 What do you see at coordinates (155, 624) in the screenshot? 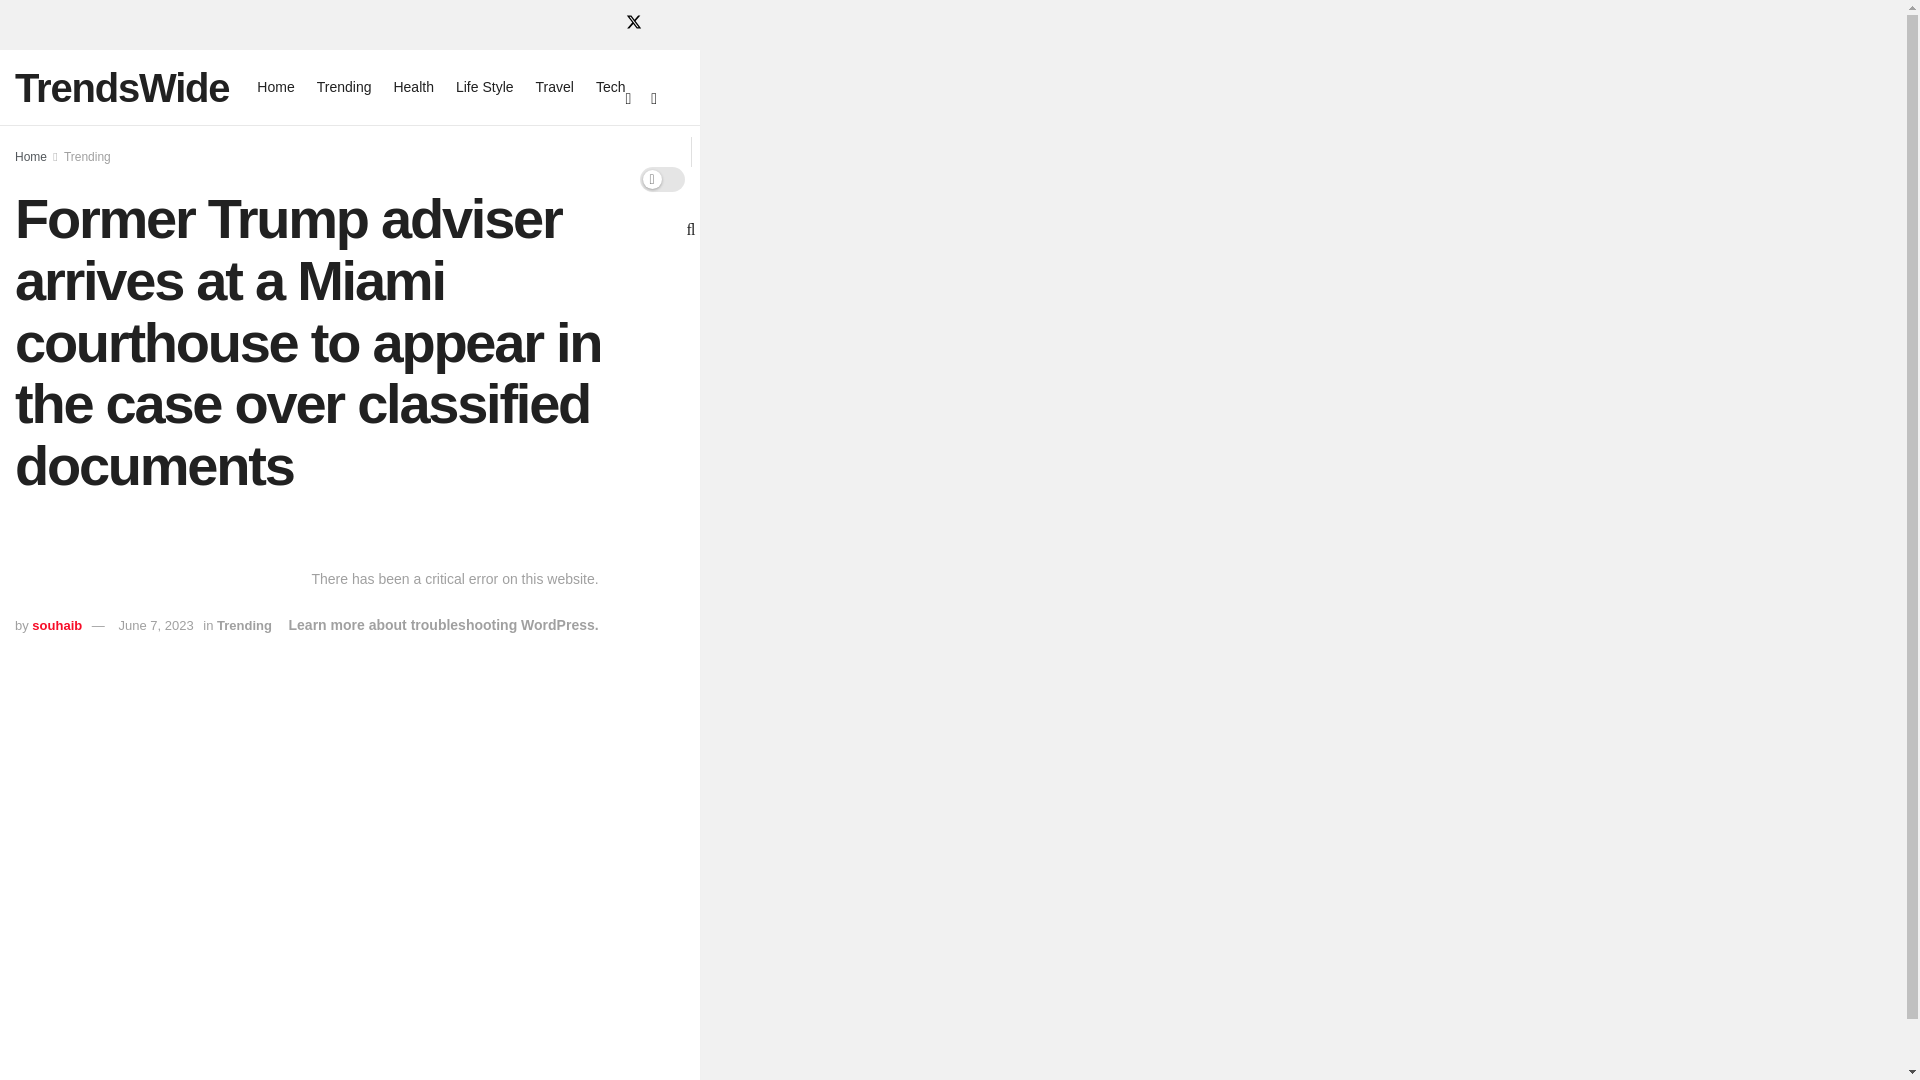
I see `June 7, 2023` at bounding box center [155, 624].